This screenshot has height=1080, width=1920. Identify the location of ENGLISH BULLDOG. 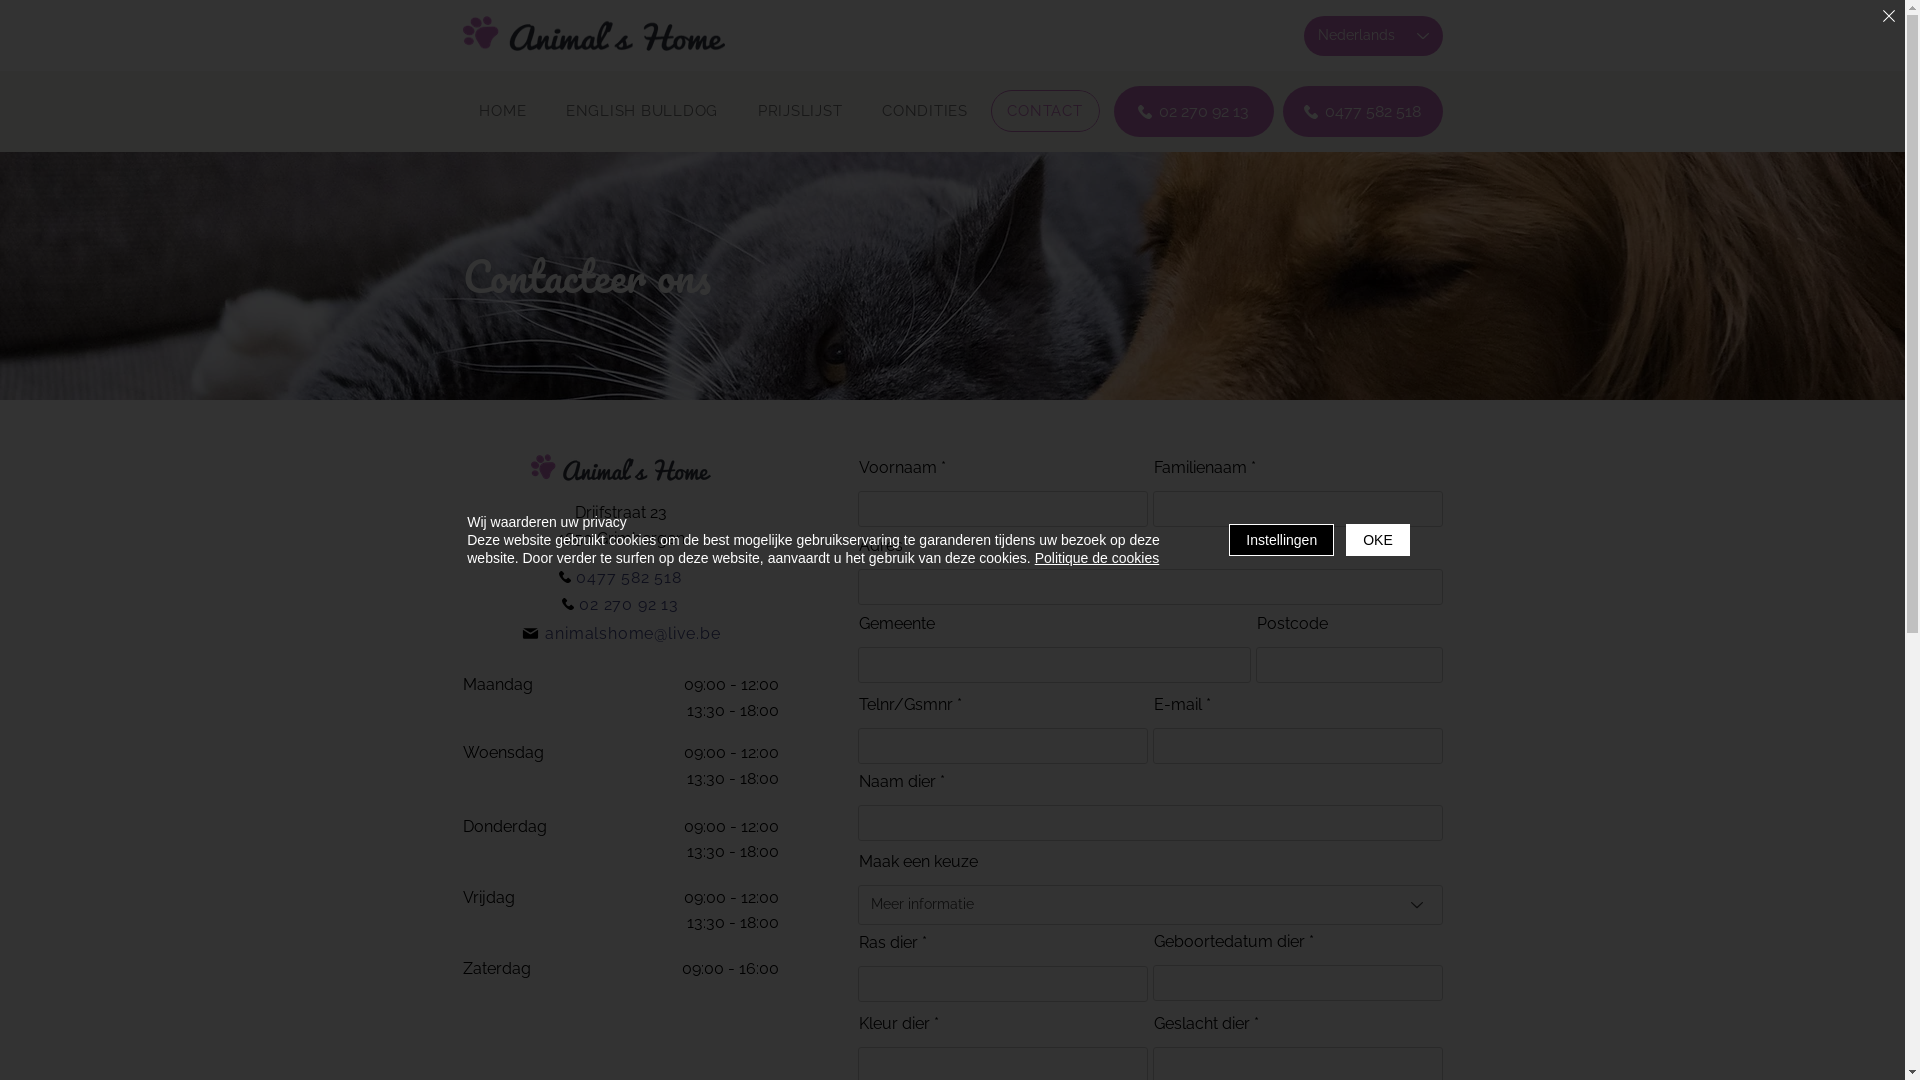
(642, 111).